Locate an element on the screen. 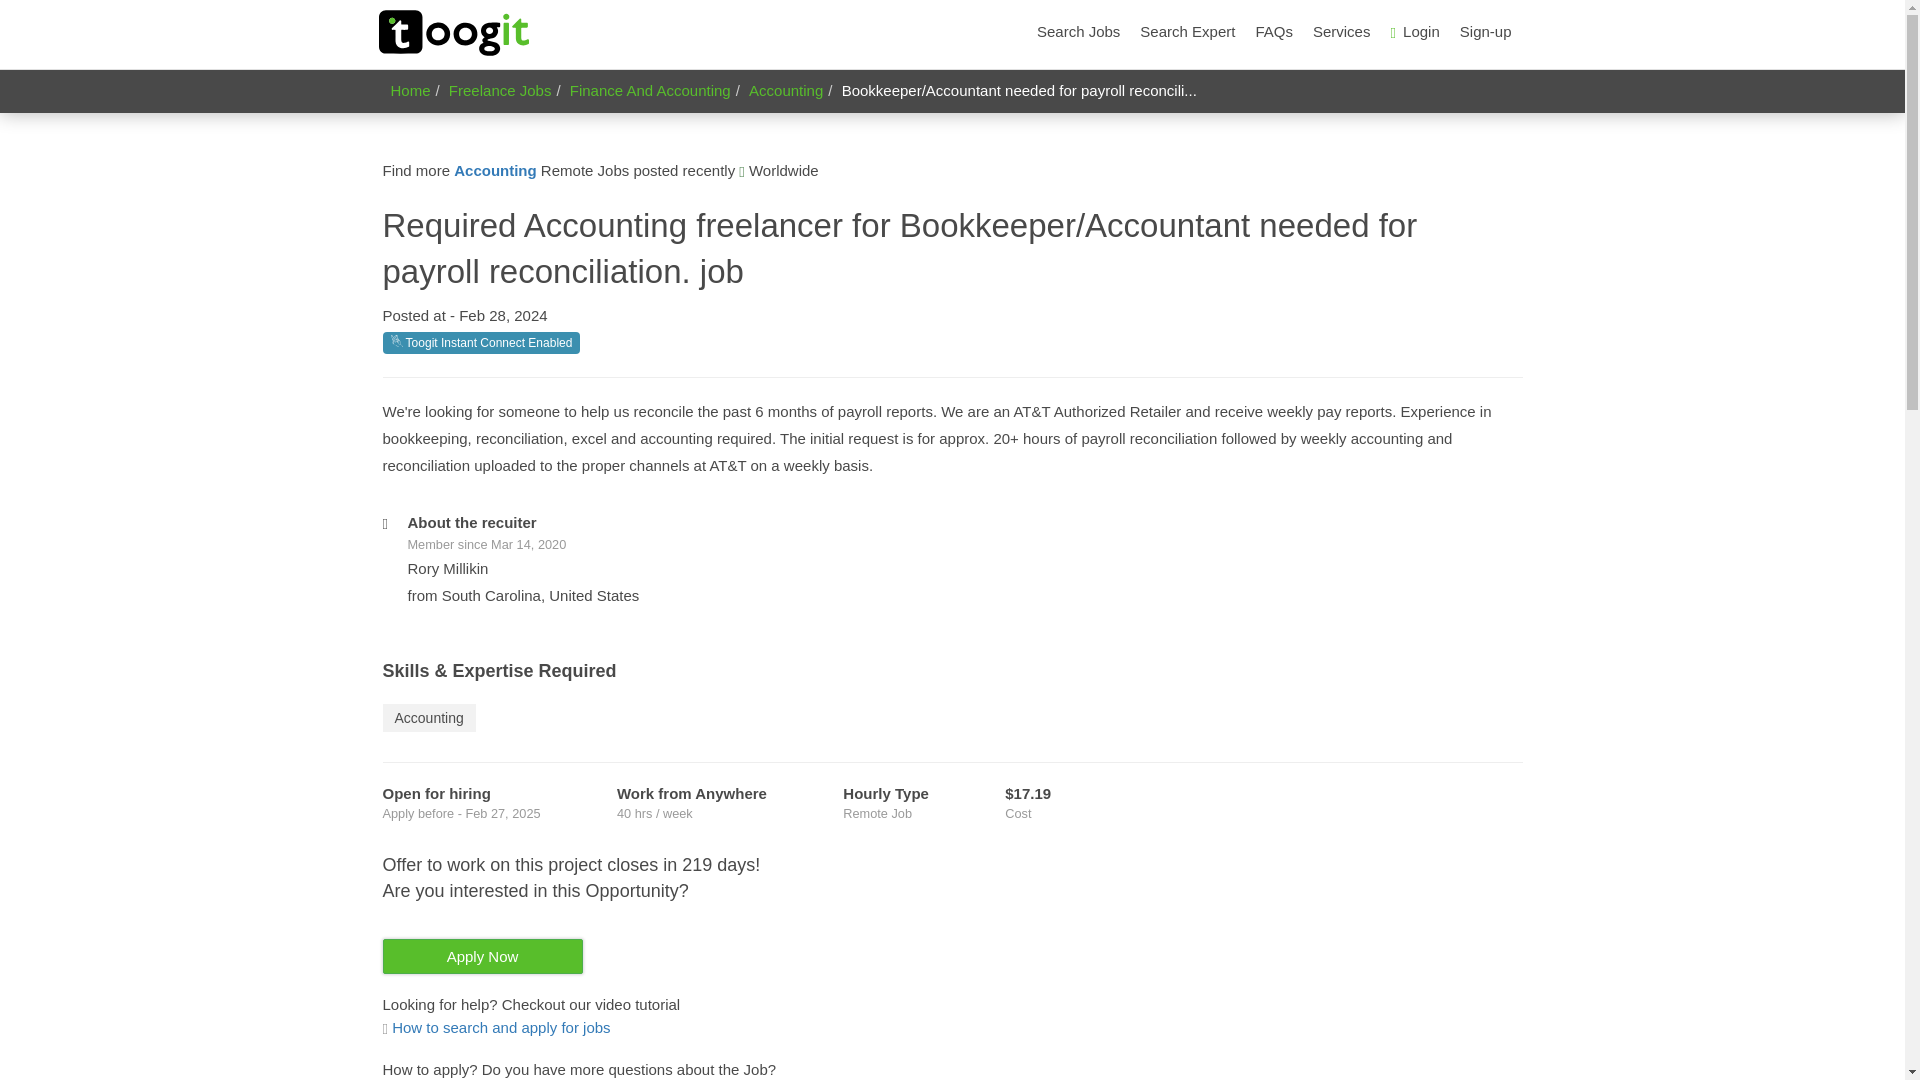  Login is located at coordinates (1414, 32).